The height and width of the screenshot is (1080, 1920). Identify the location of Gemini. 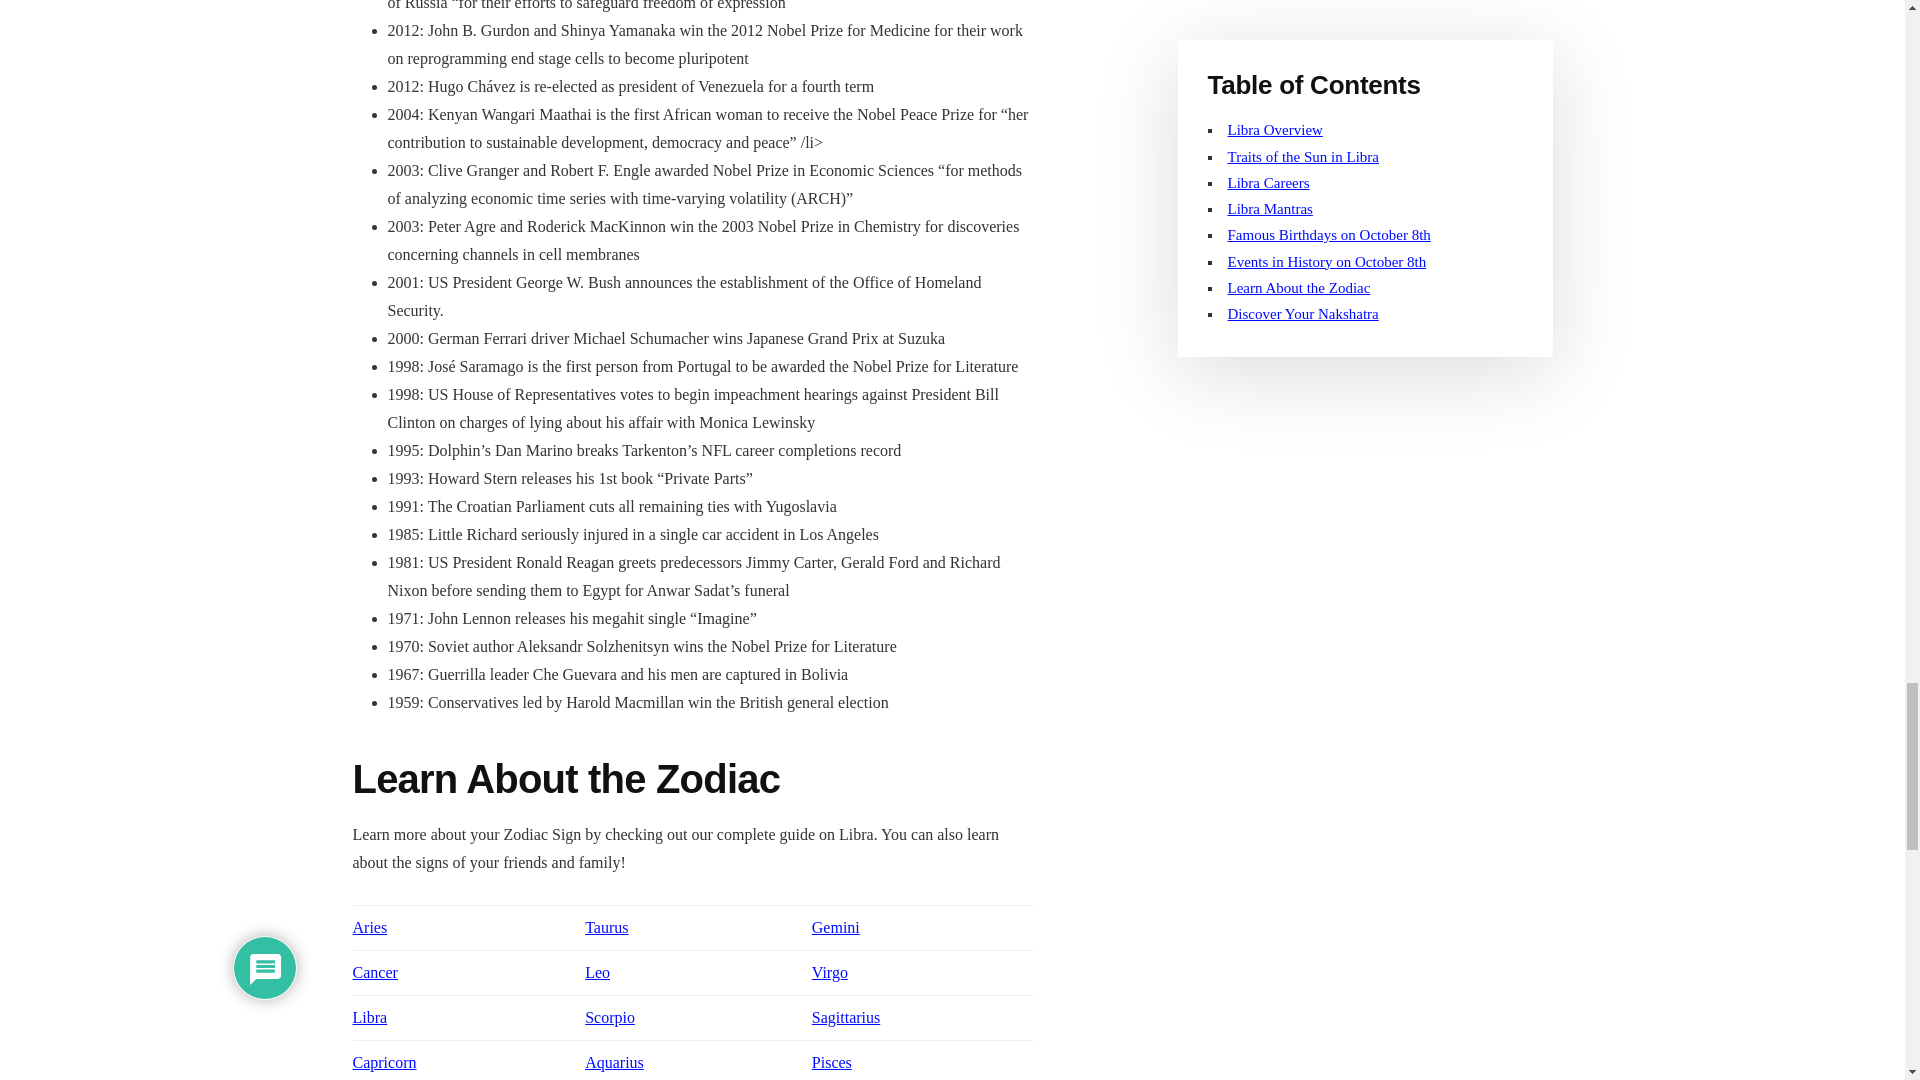
(836, 928).